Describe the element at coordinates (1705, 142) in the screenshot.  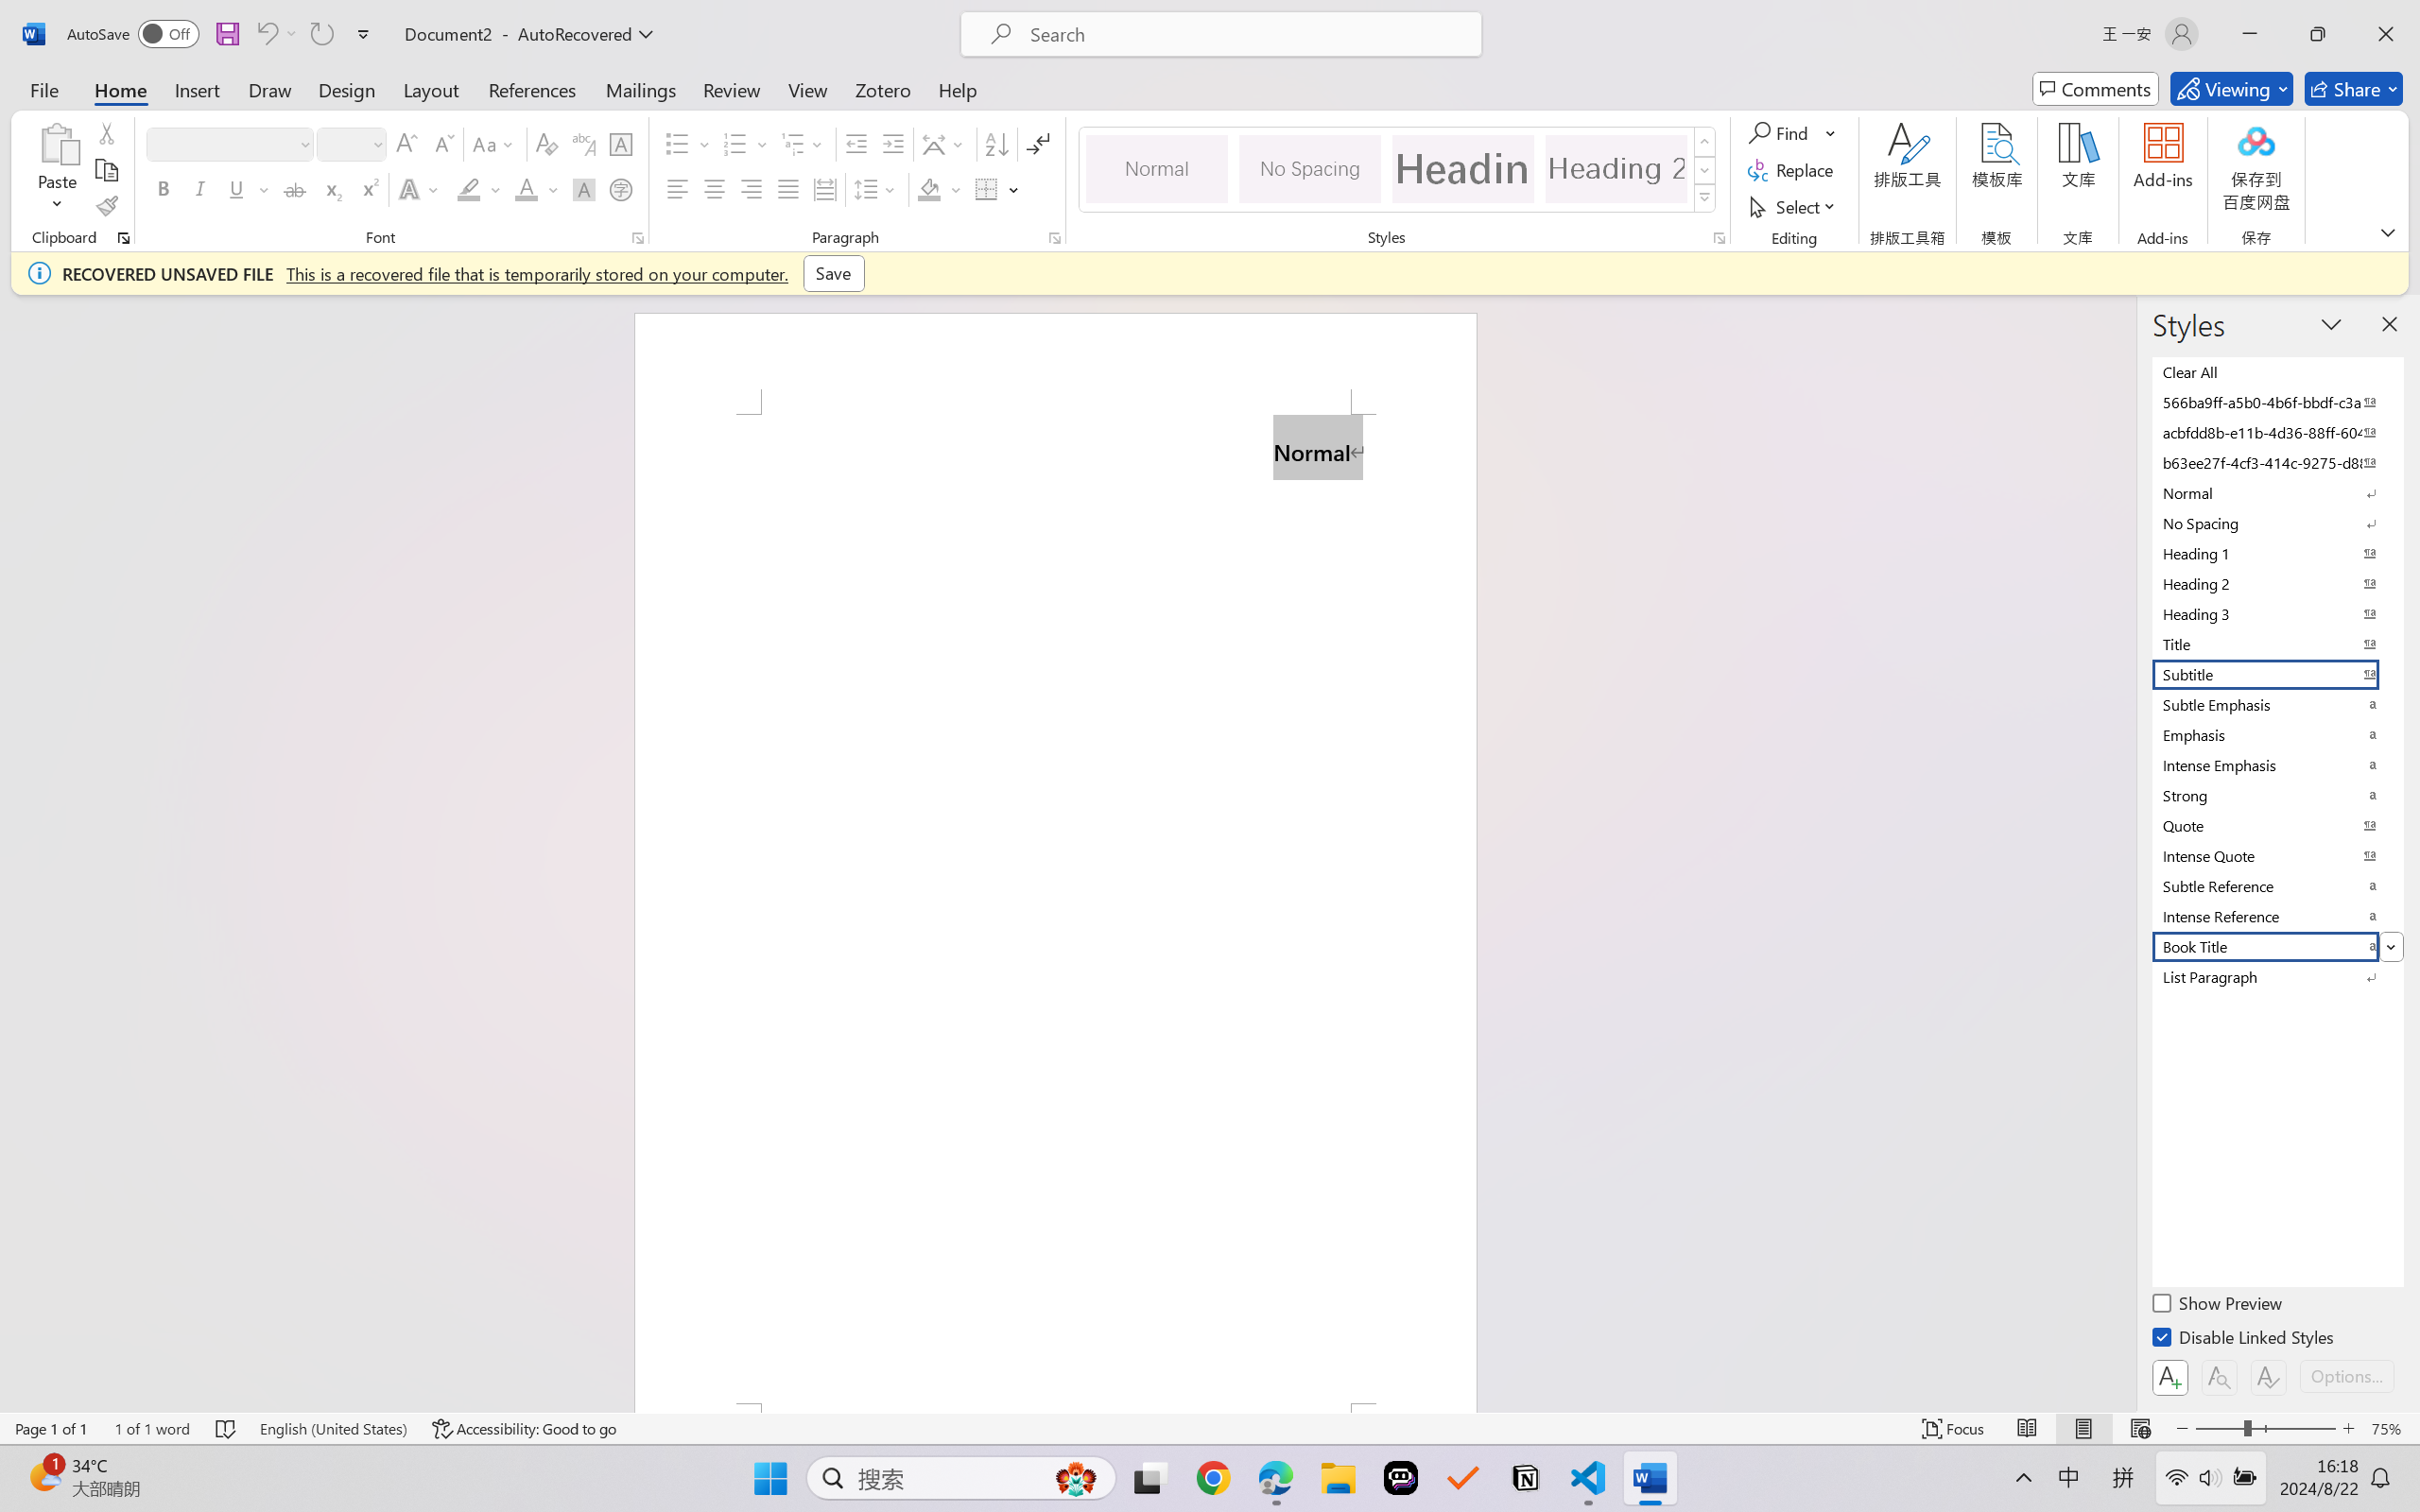
I see `Row up` at that location.